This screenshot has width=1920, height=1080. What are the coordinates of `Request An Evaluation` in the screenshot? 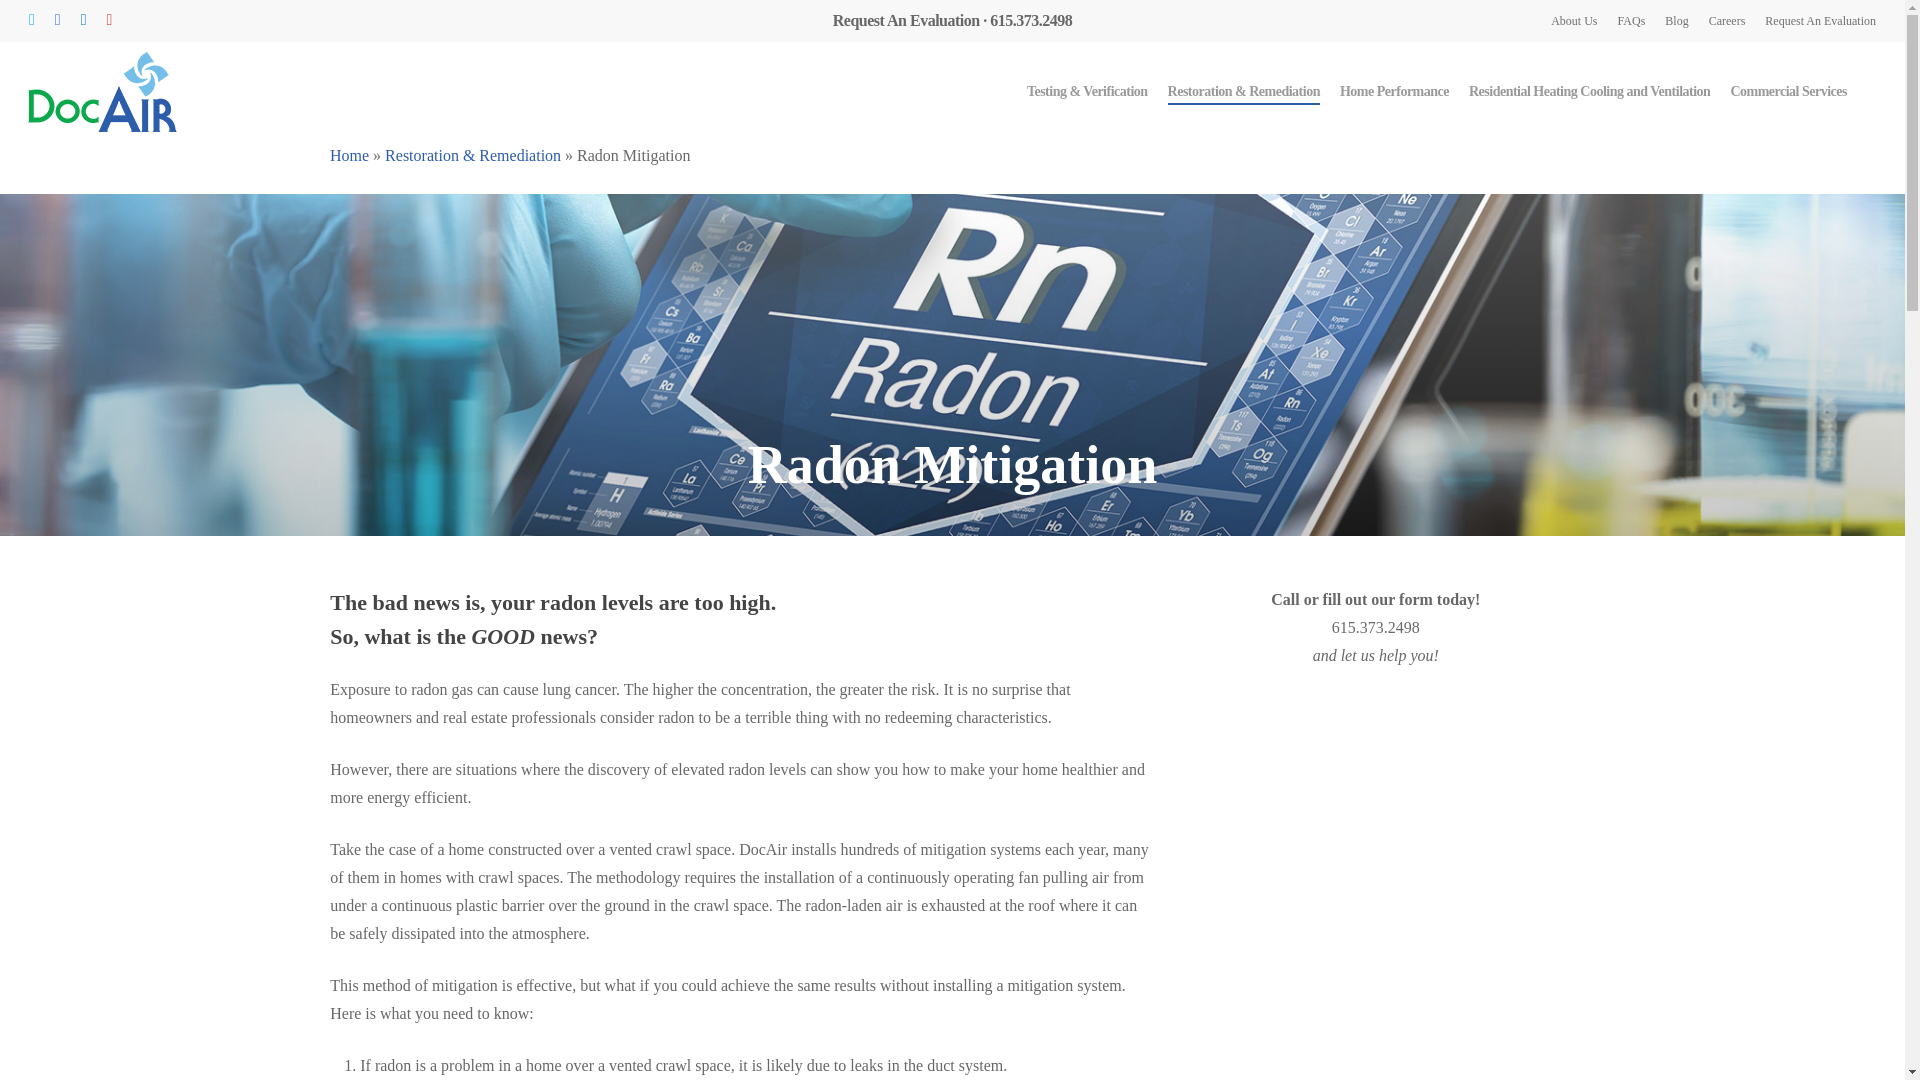 It's located at (1820, 20).